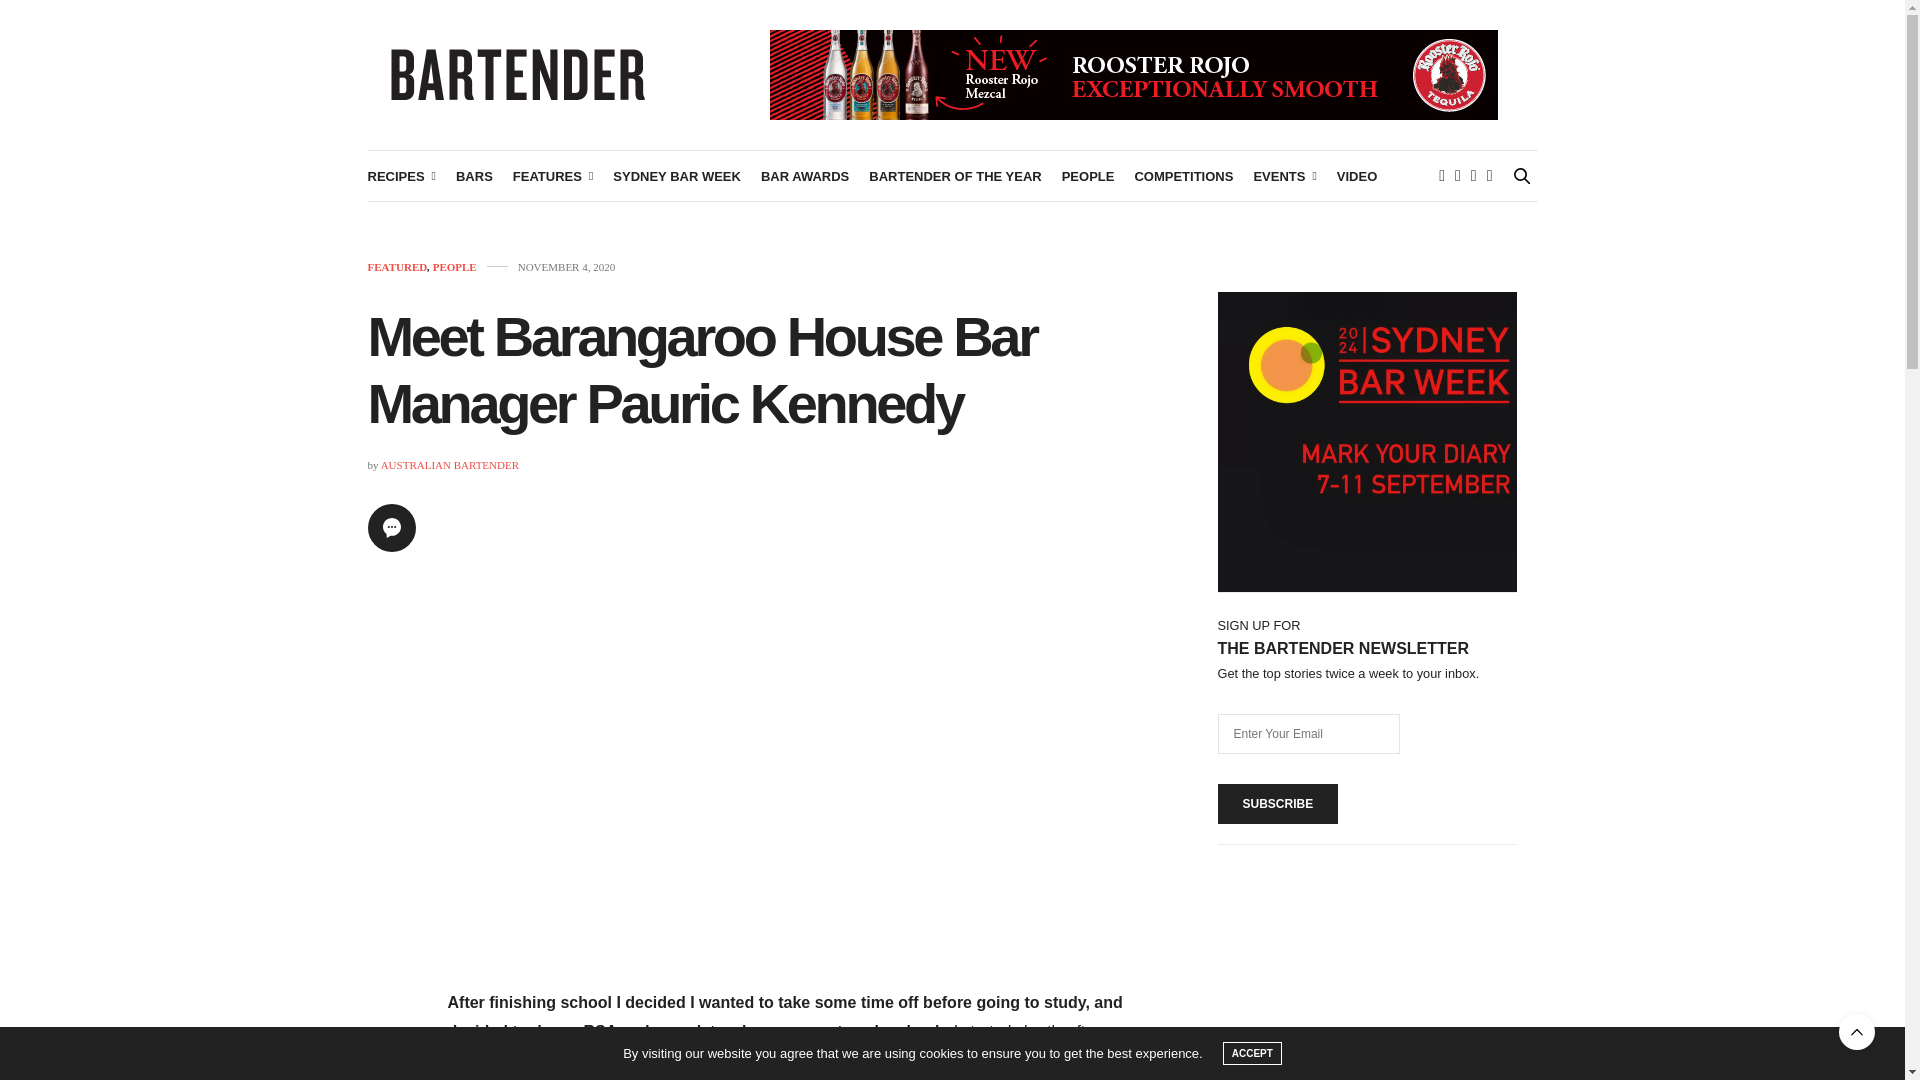 The width and height of the screenshot is (1920, 1080). What do you see at coordinates (449, 464) in the screenshot?
I see `Posts by Australian Bartender` at bounding box center [449, 464].